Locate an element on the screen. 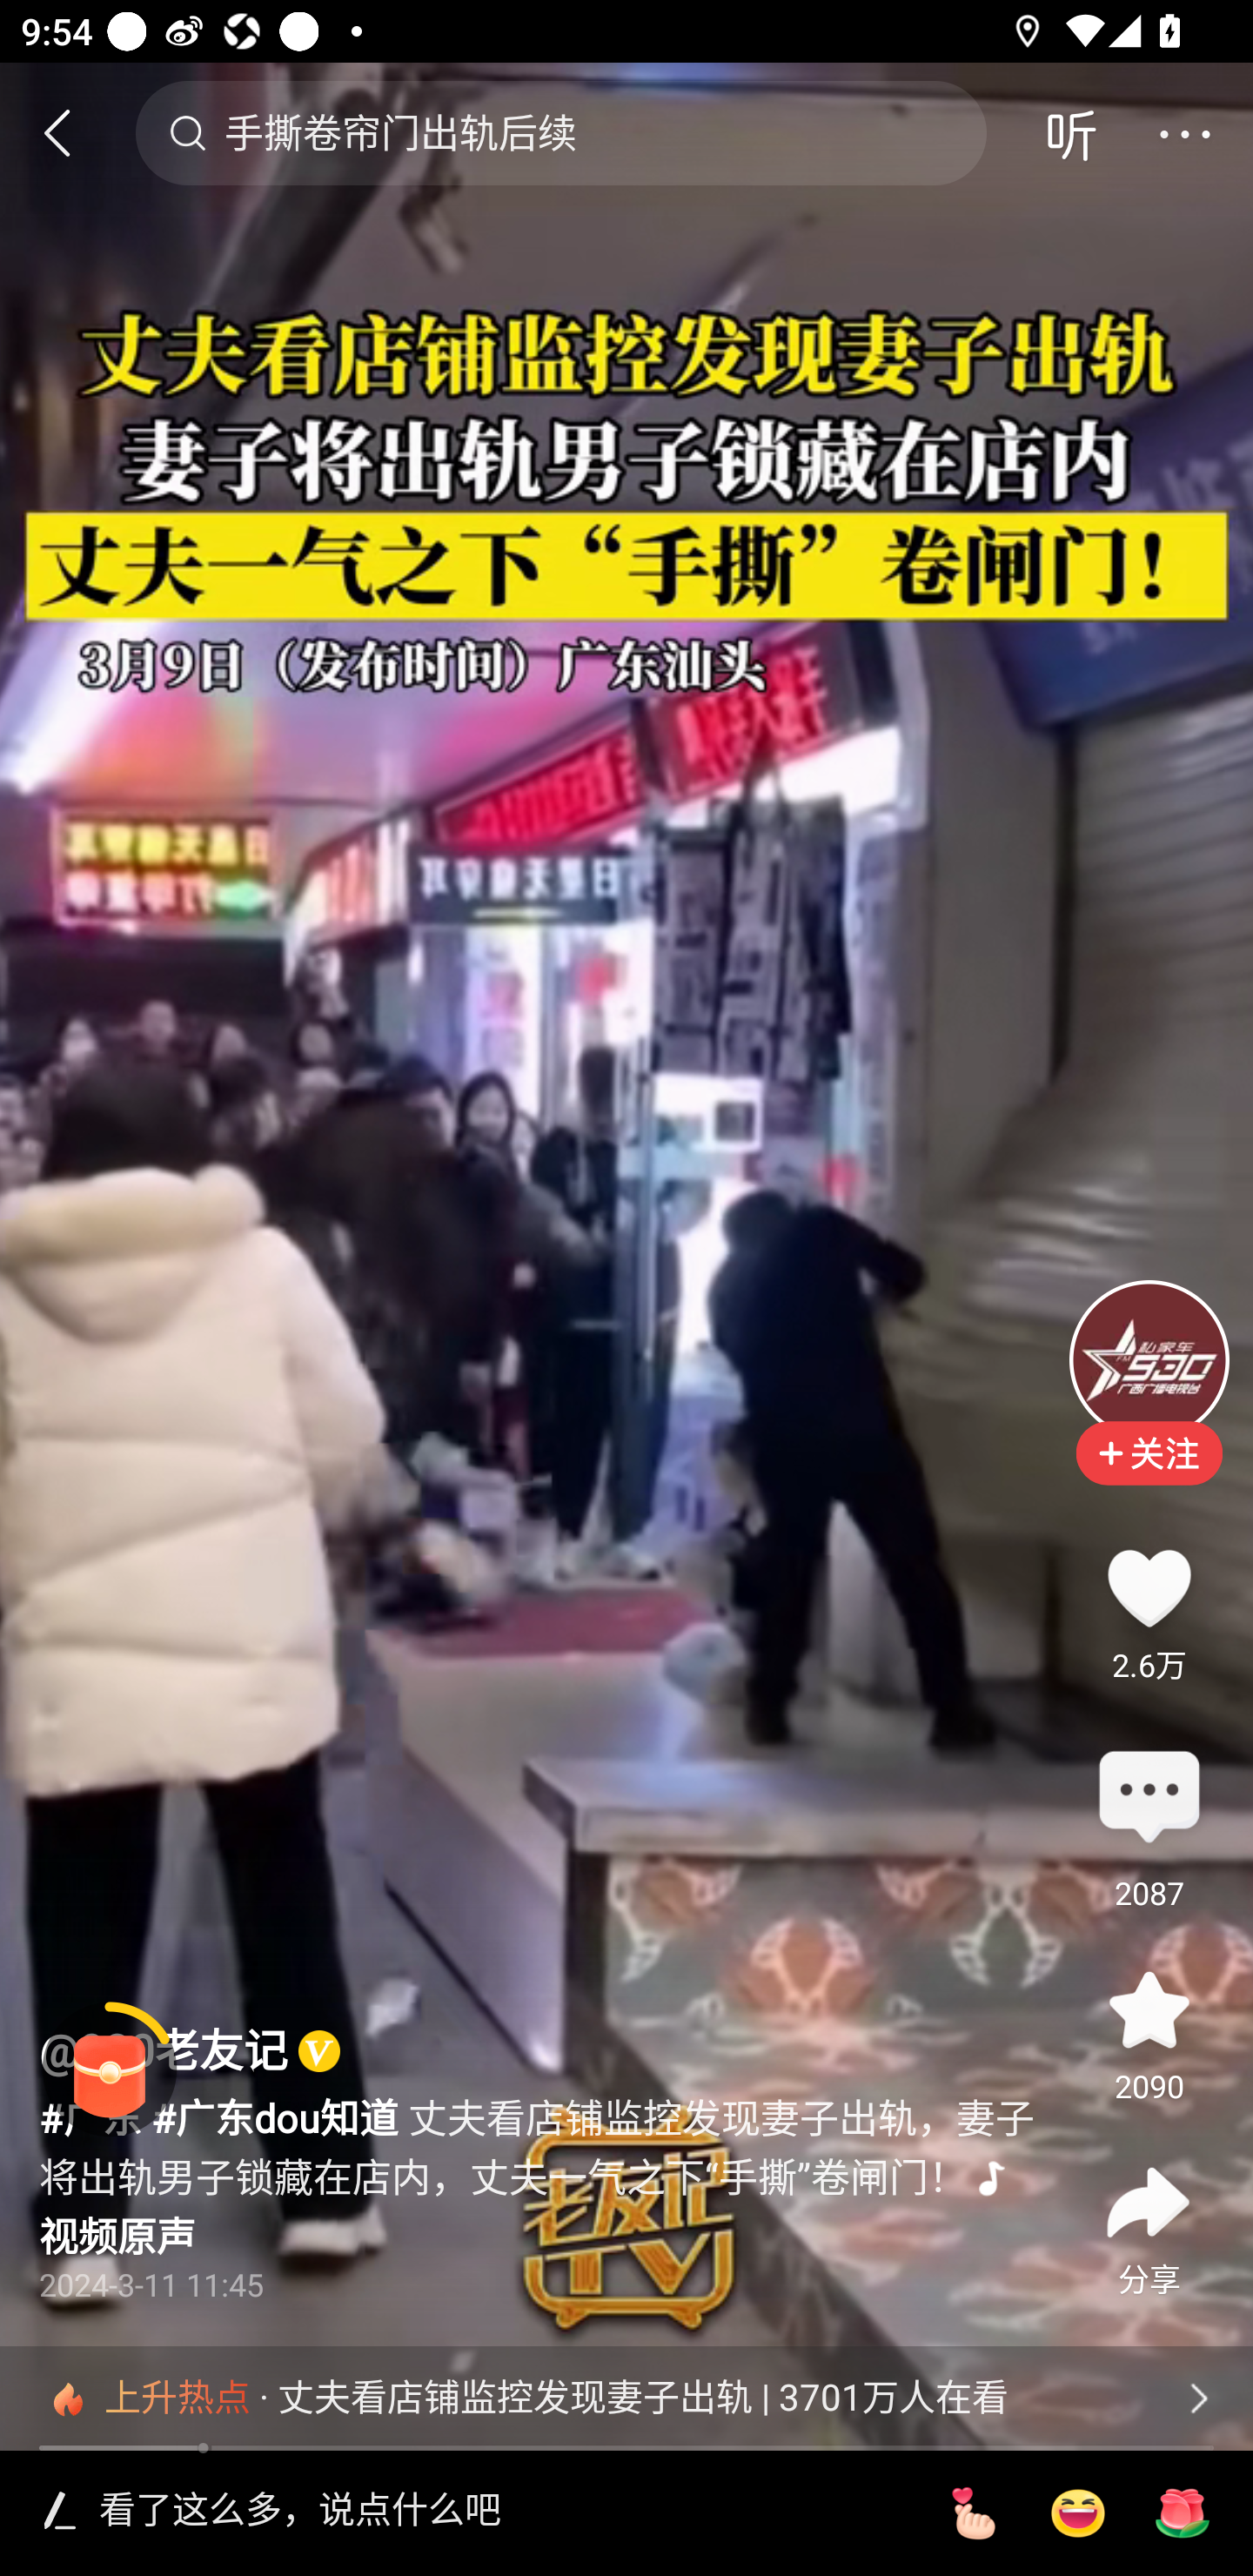 The width and height of the screenshot is (1253, 2576). 返回 is located at coordinates (70, 132).